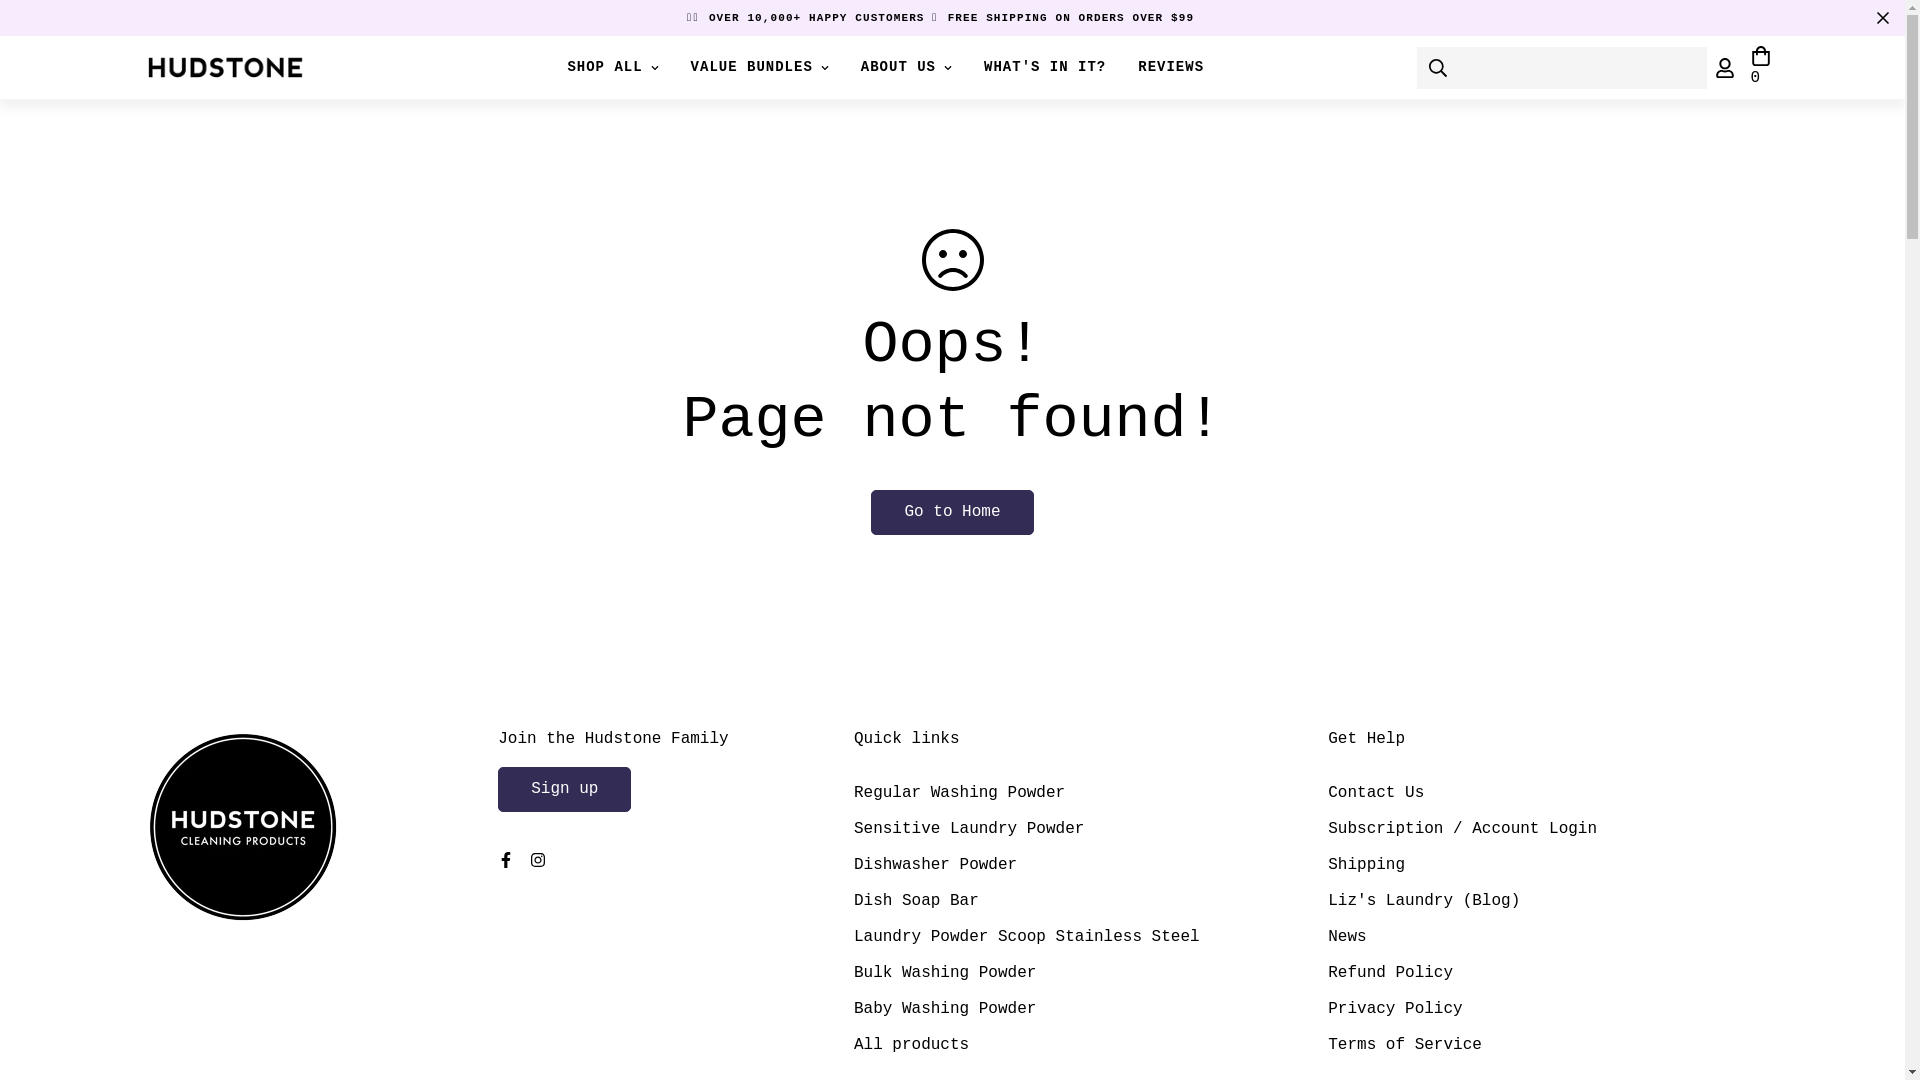 The width and height of the screenshot is (1920, 1080). I want to click on Subscription / Account Login, so click(1462, 829).